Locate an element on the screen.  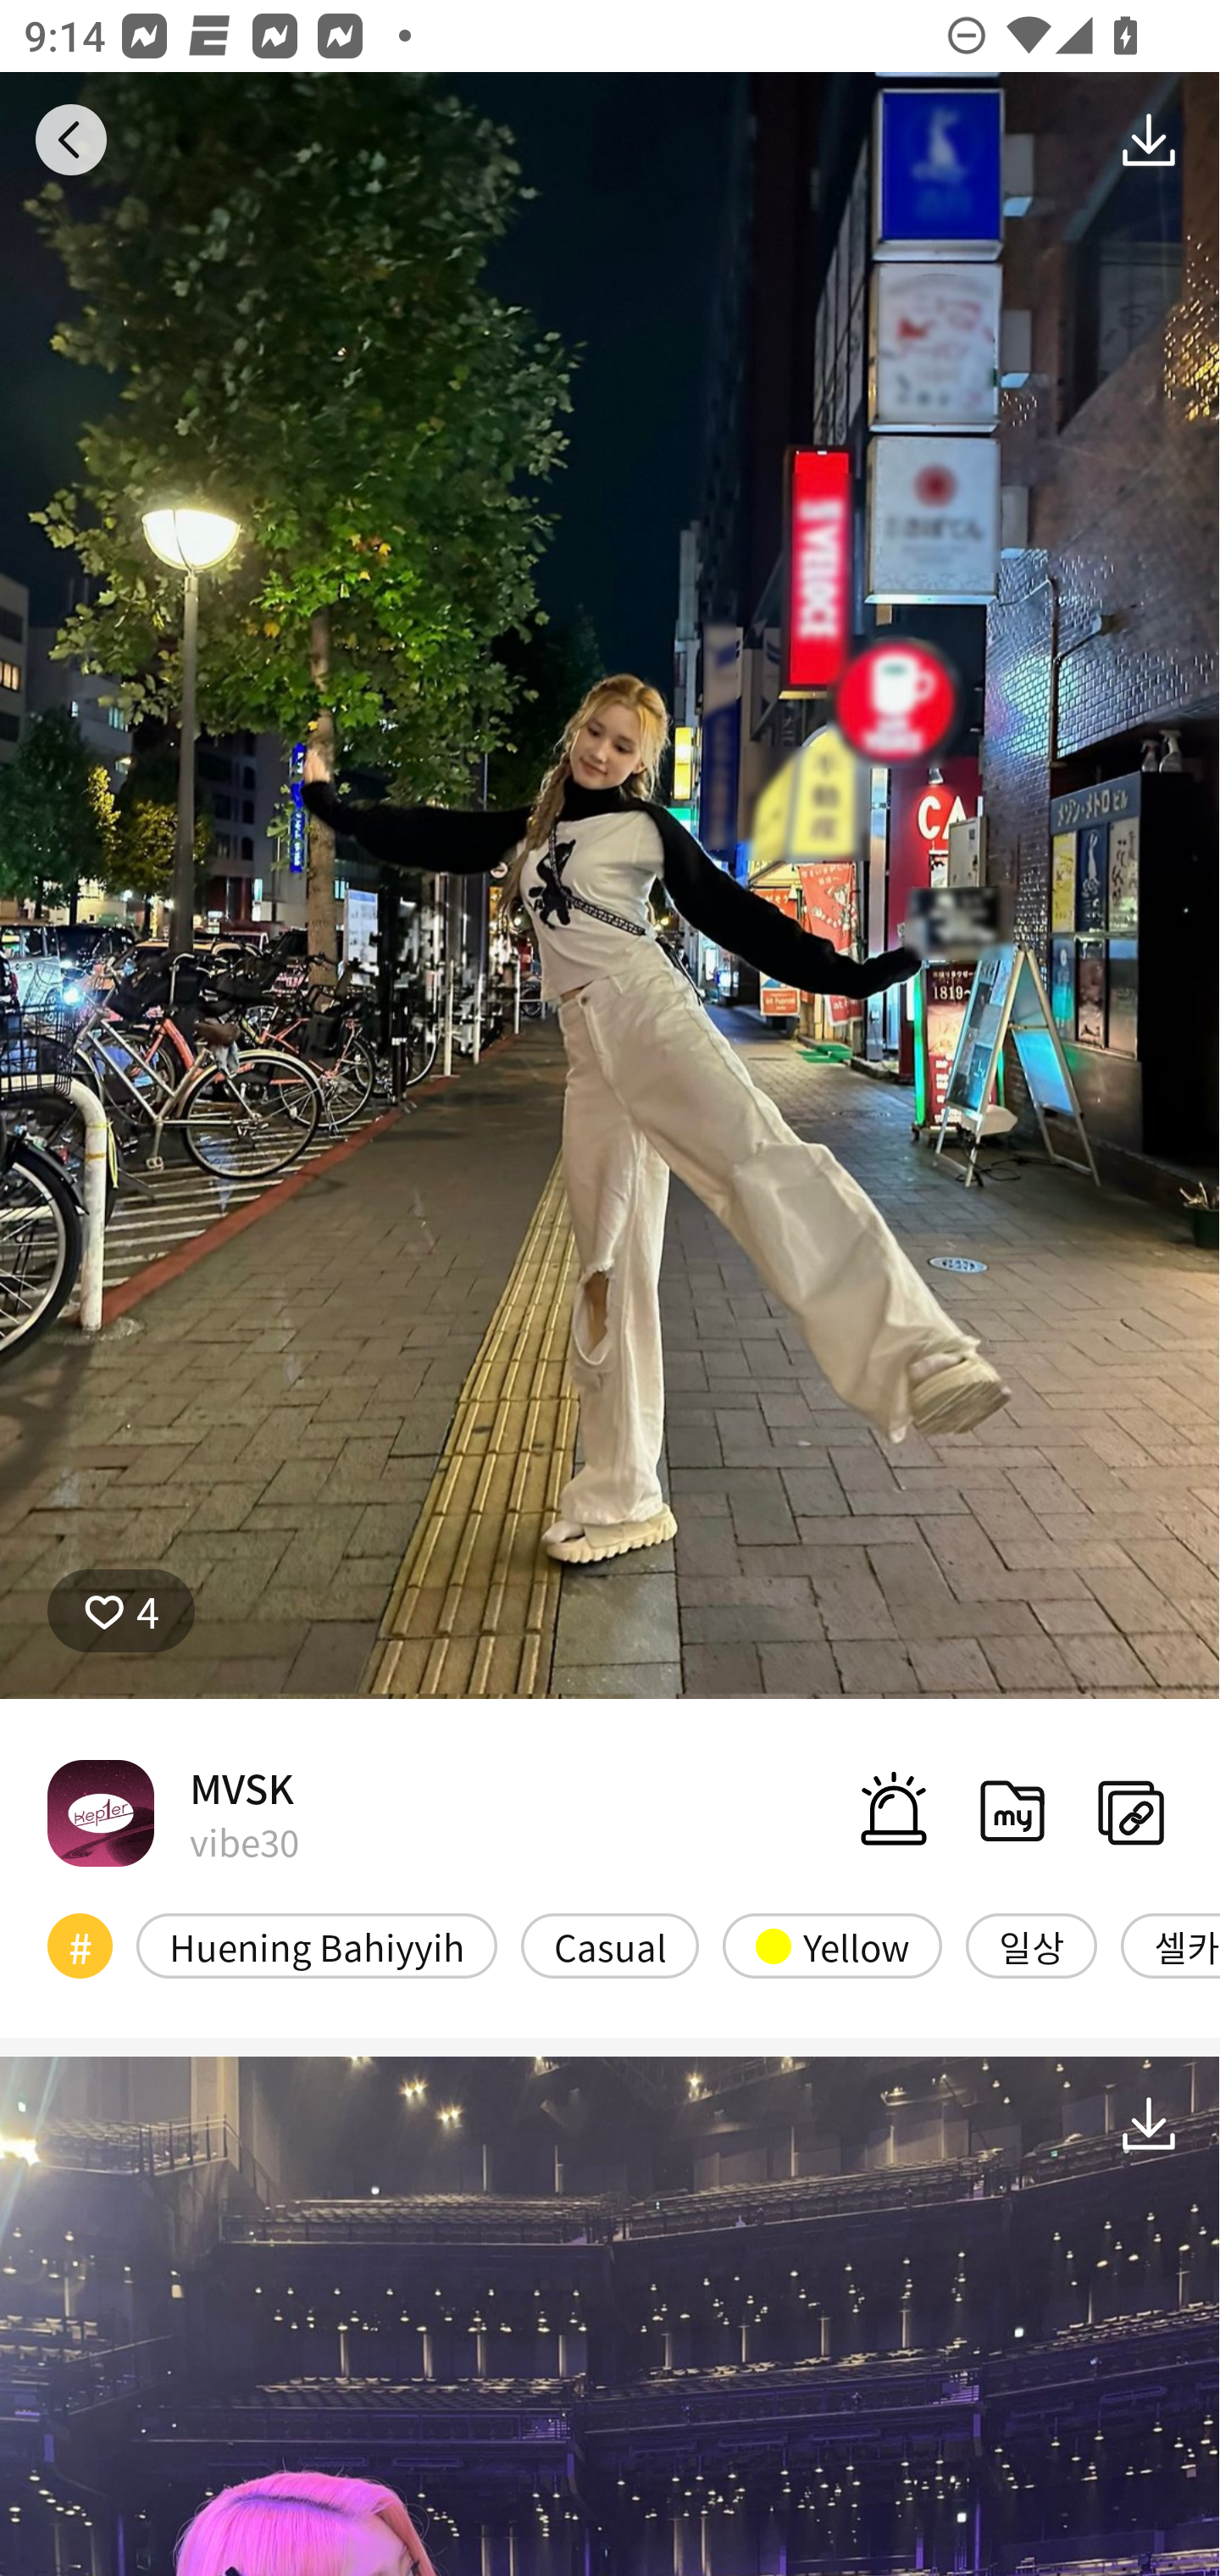
Casual is located at coordinates (610, 1946).